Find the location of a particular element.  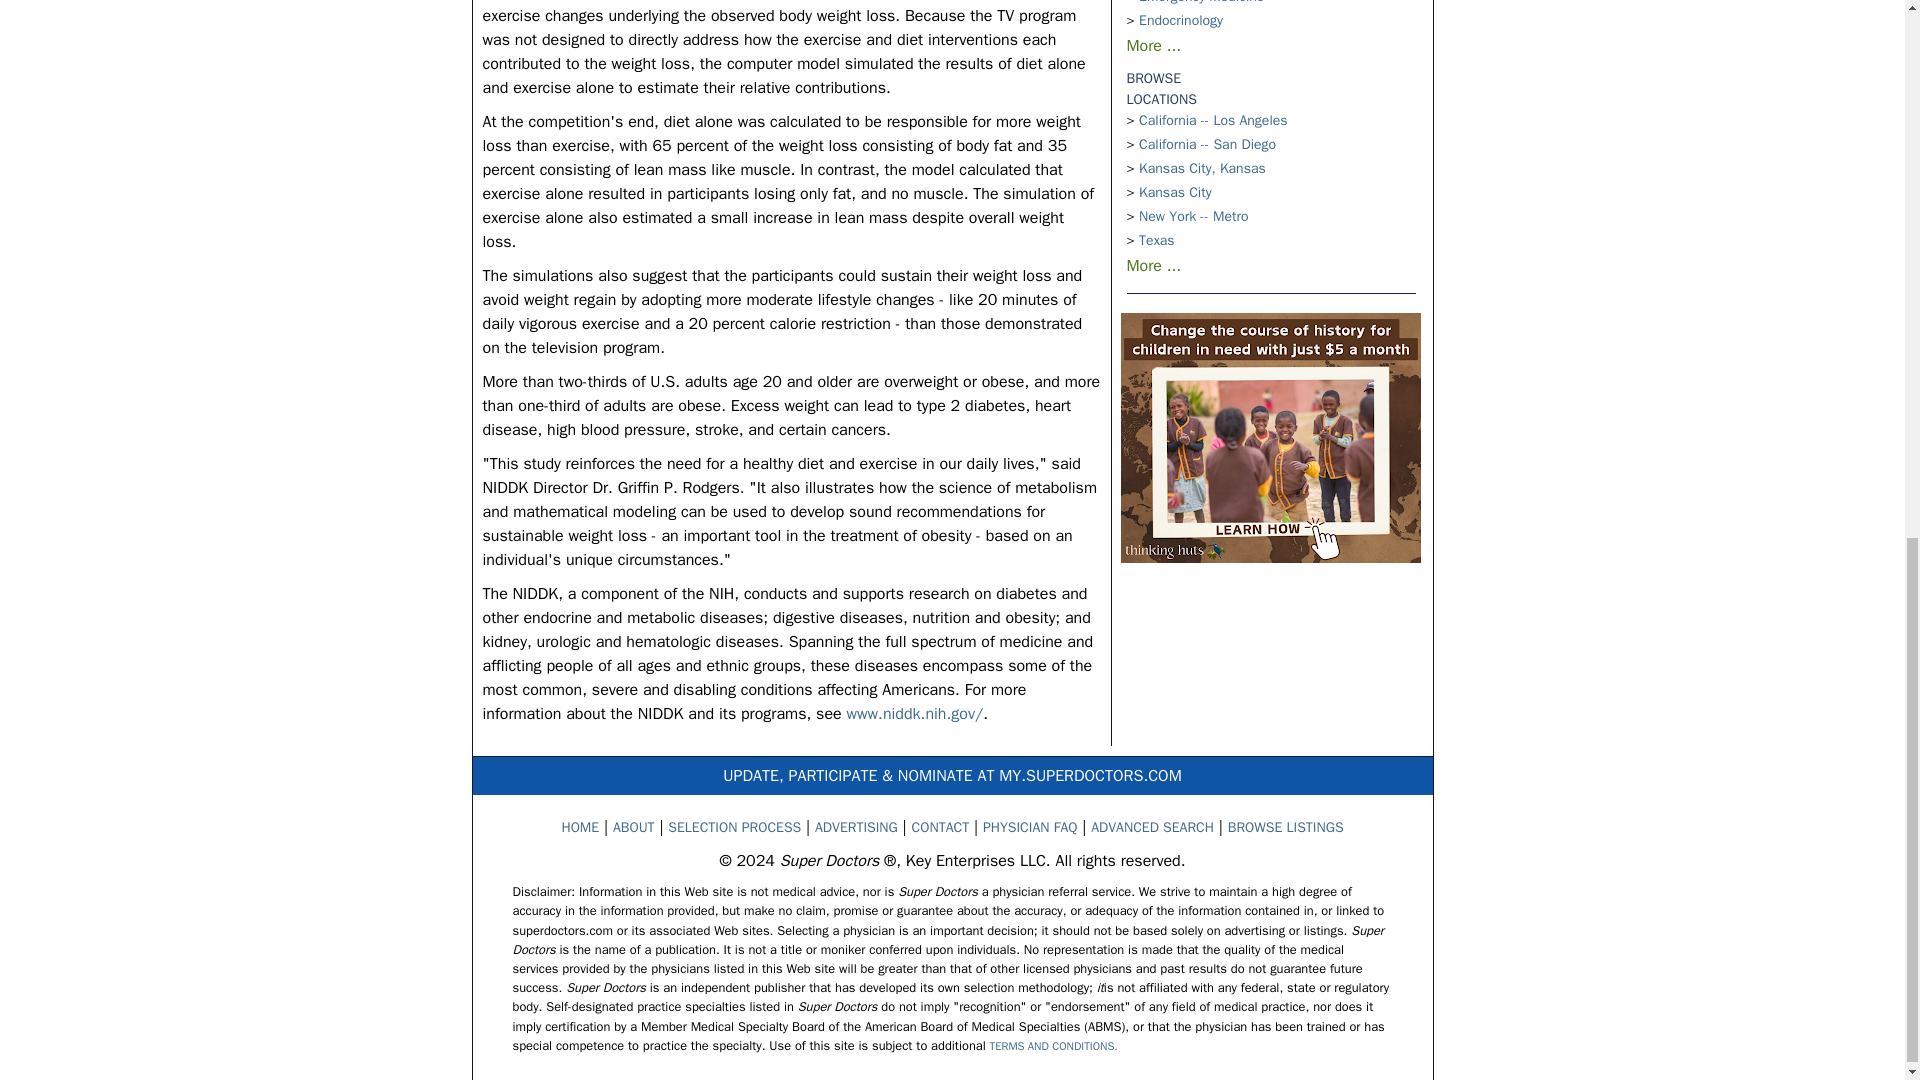

New York -- Metro is located at coordinates (1193, 216).